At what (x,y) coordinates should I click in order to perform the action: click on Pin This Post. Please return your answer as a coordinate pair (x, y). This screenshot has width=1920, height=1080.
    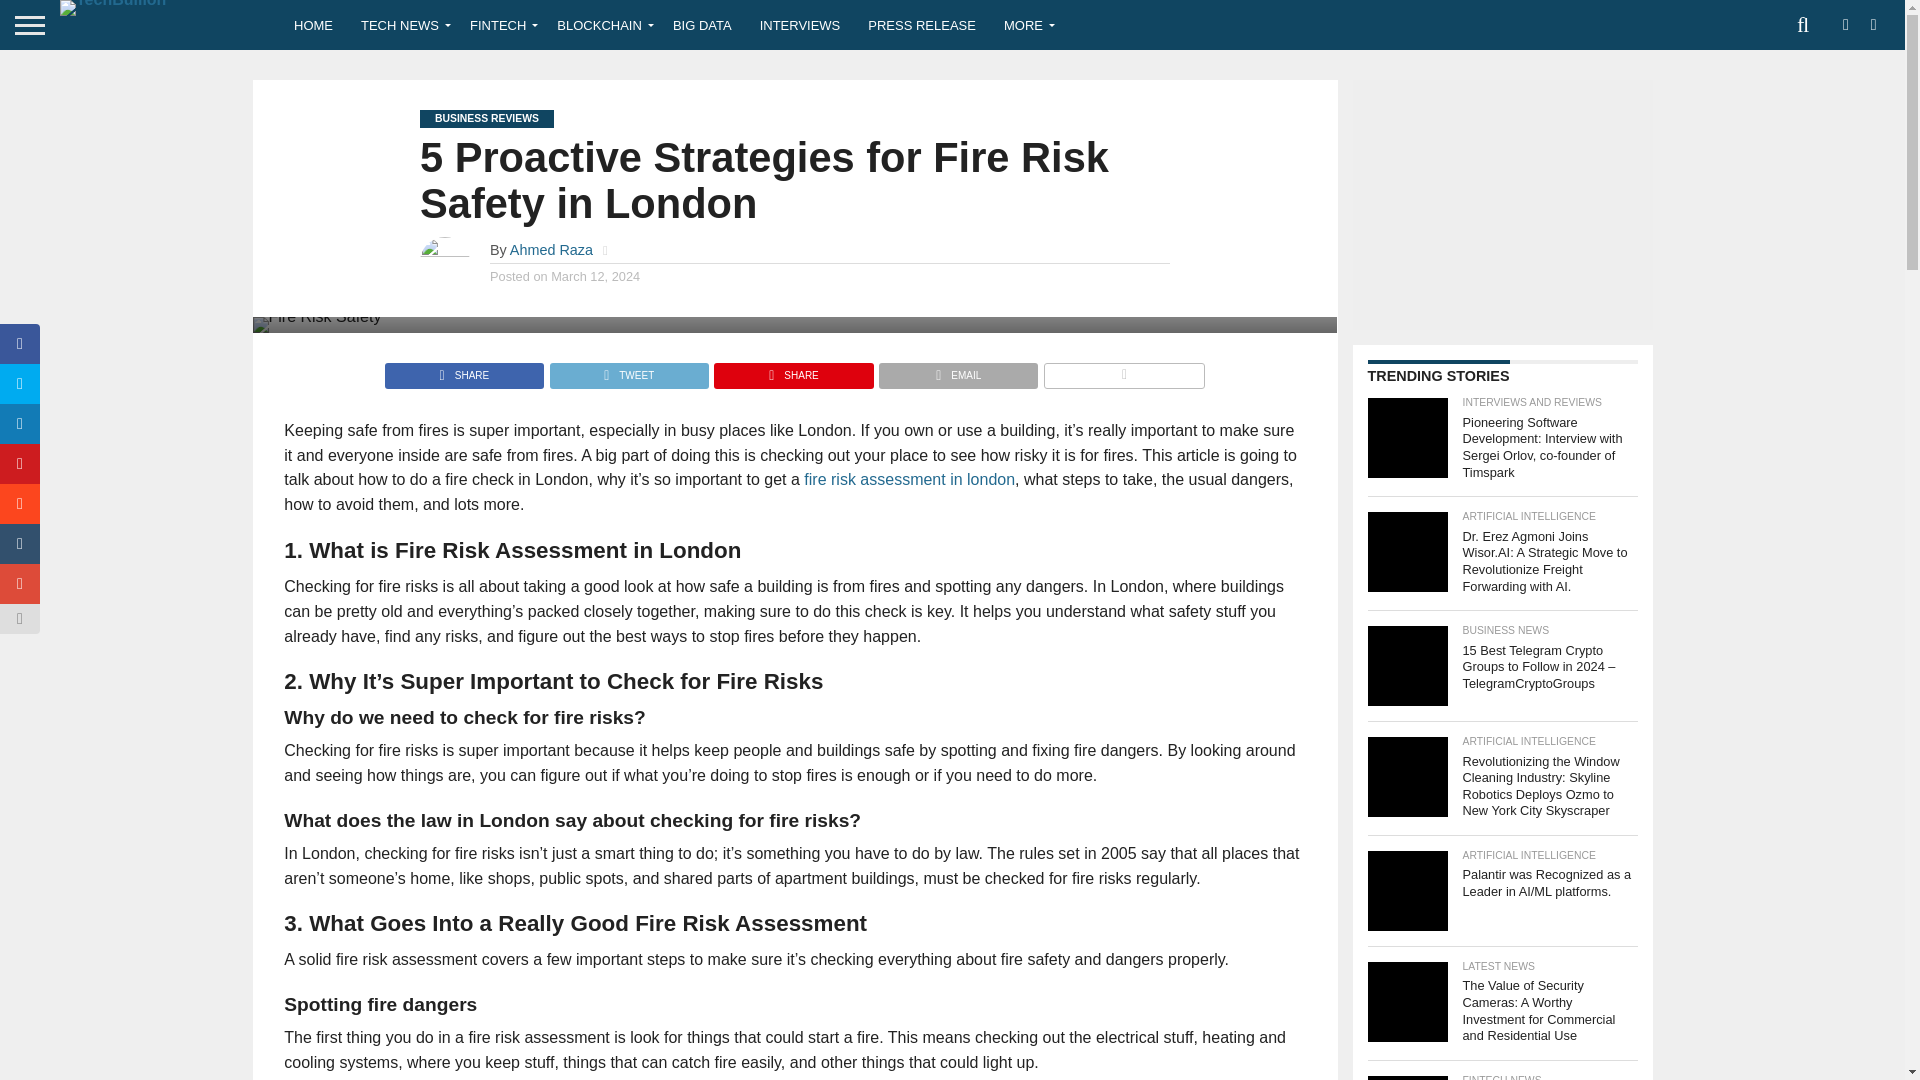
    Looking at the image, I should click on (792, 370).